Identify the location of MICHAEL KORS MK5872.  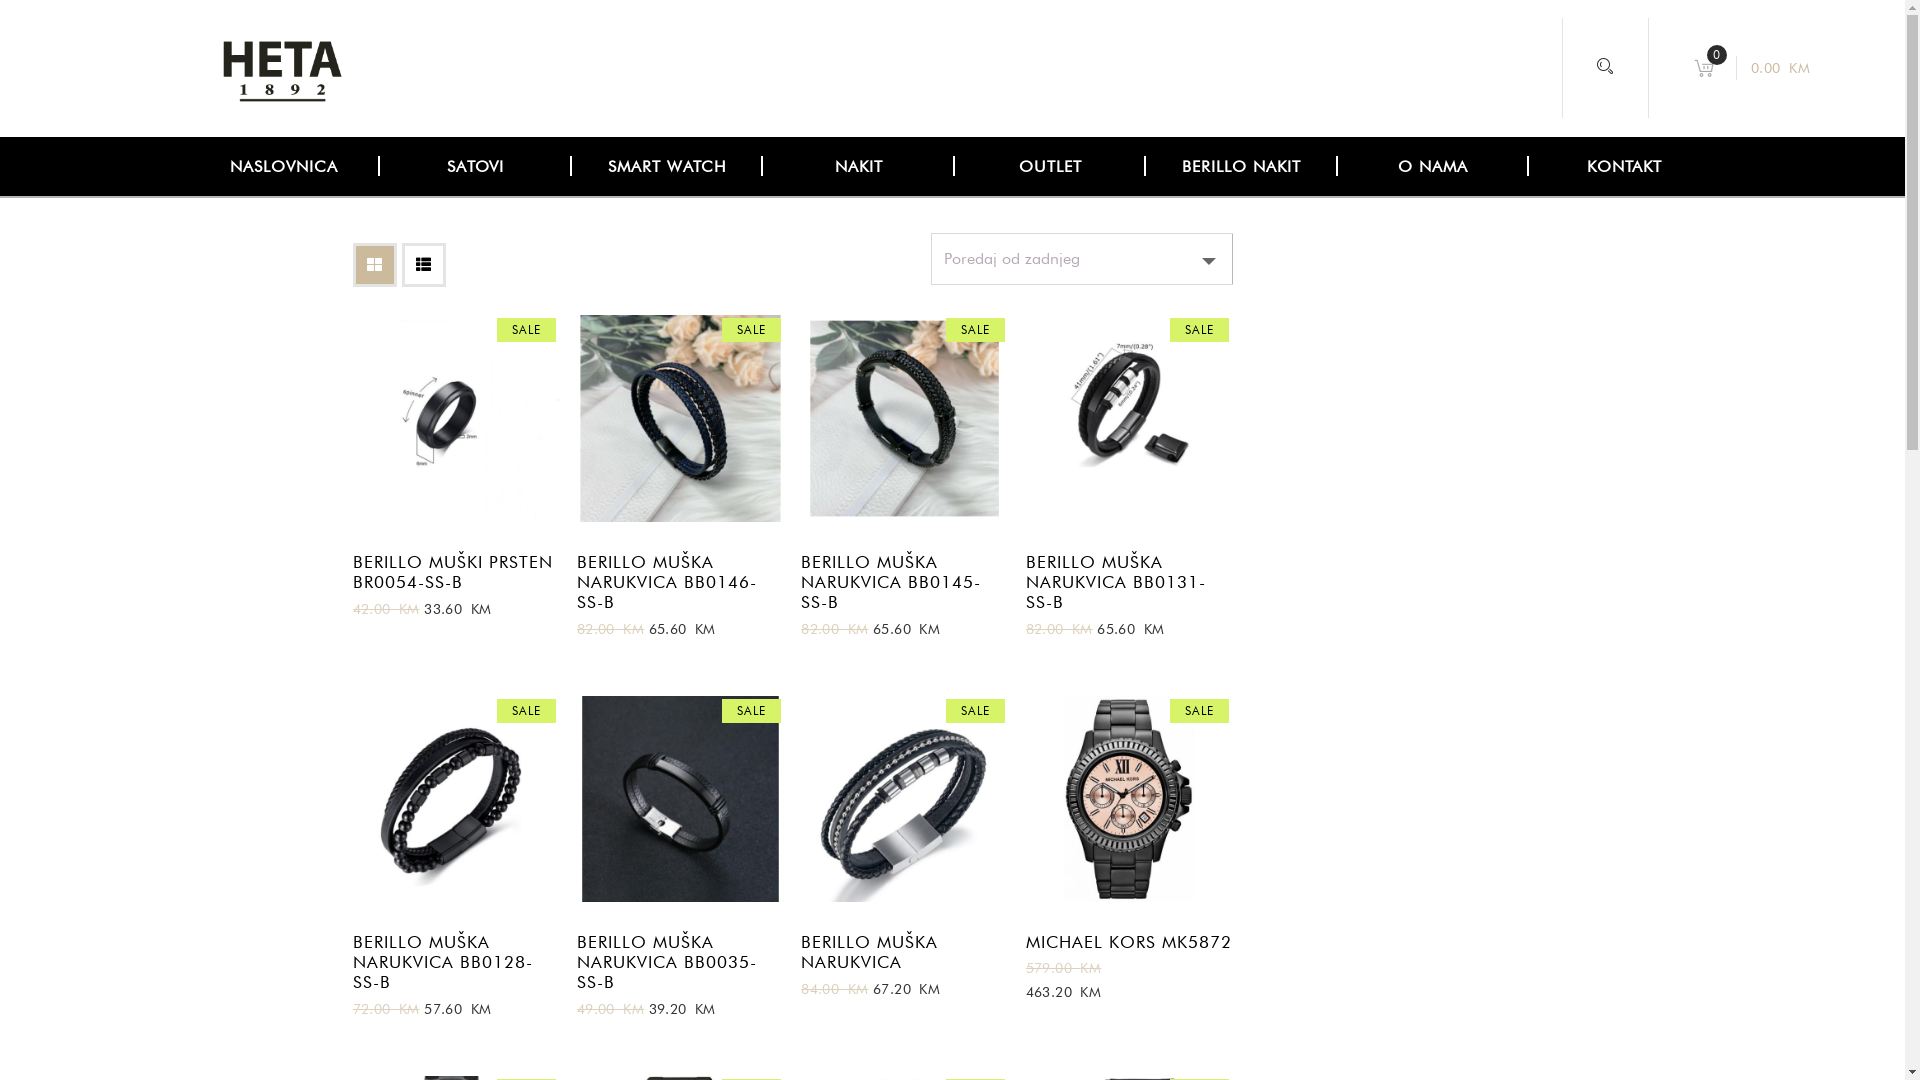
(1130, 800).